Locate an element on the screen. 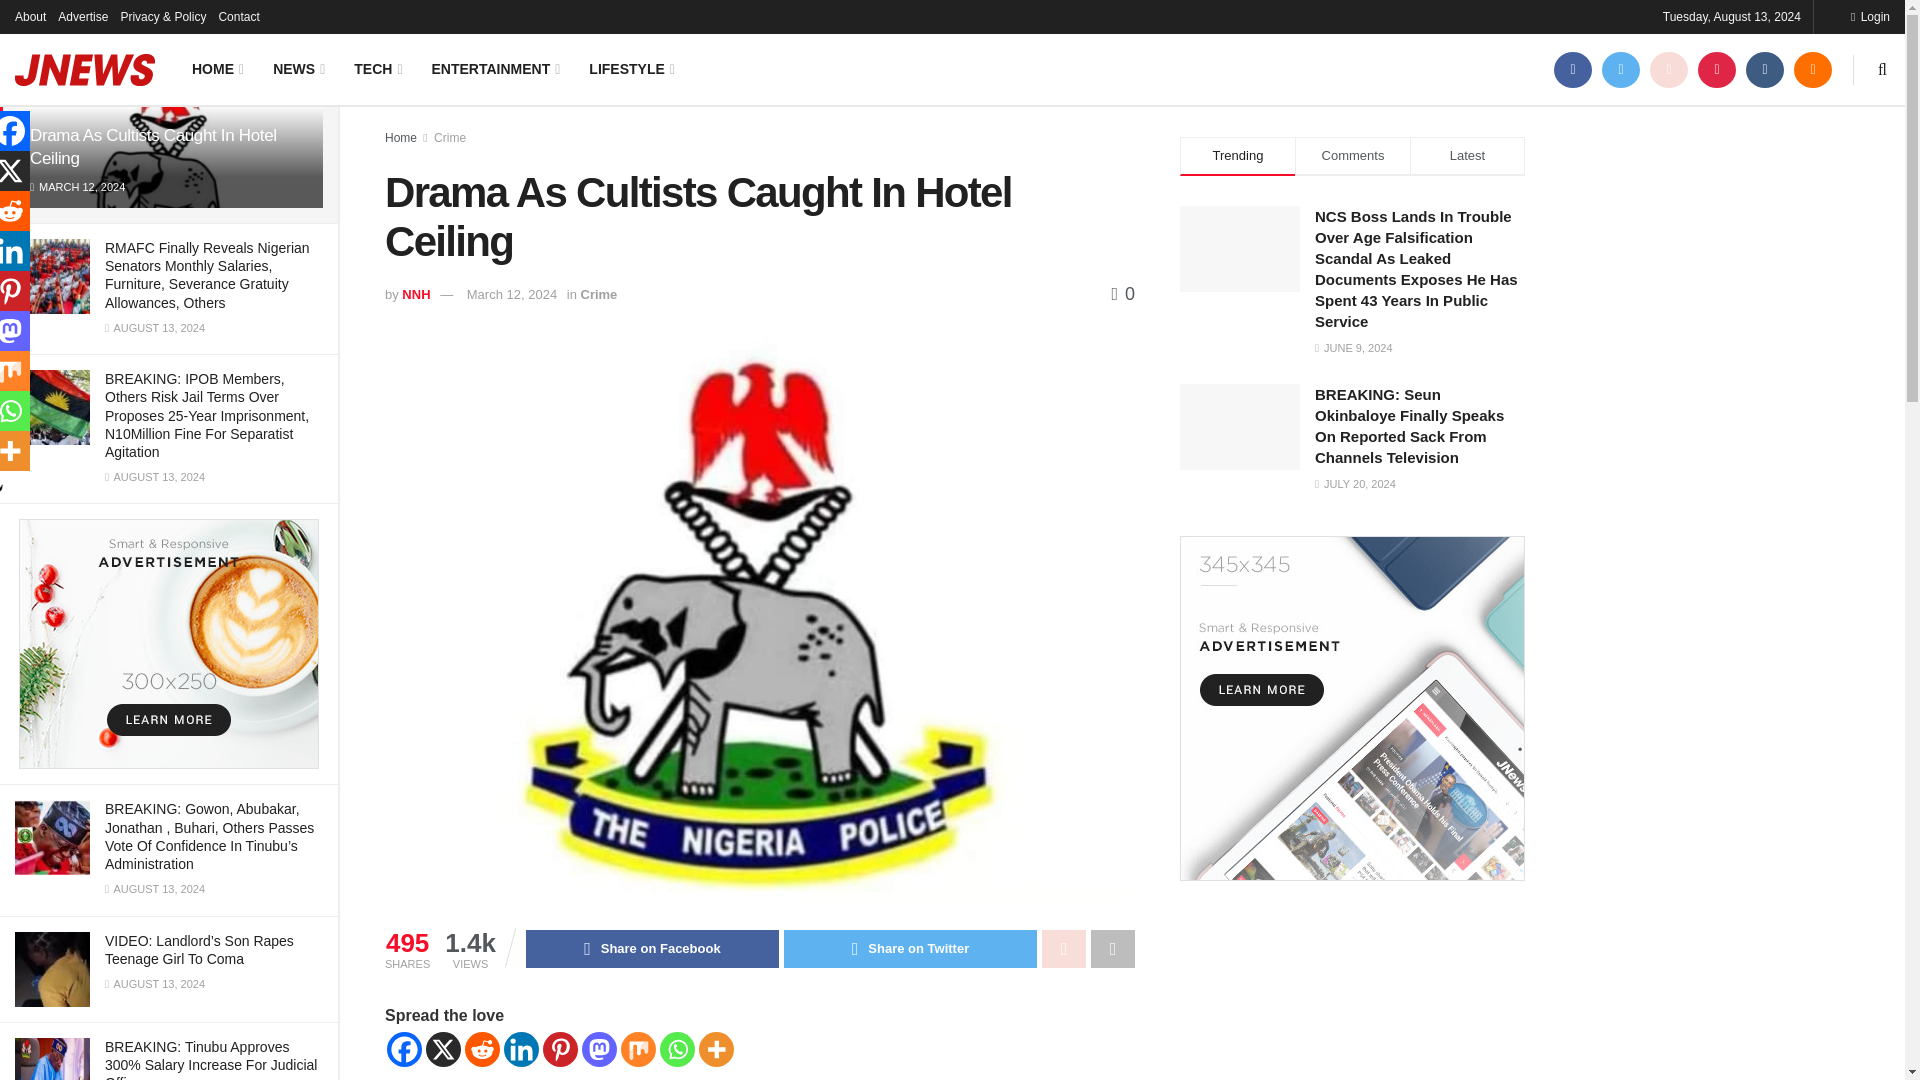 This screenshot has height=1080, width=1920. Filter is located at coordinates (300, 18).